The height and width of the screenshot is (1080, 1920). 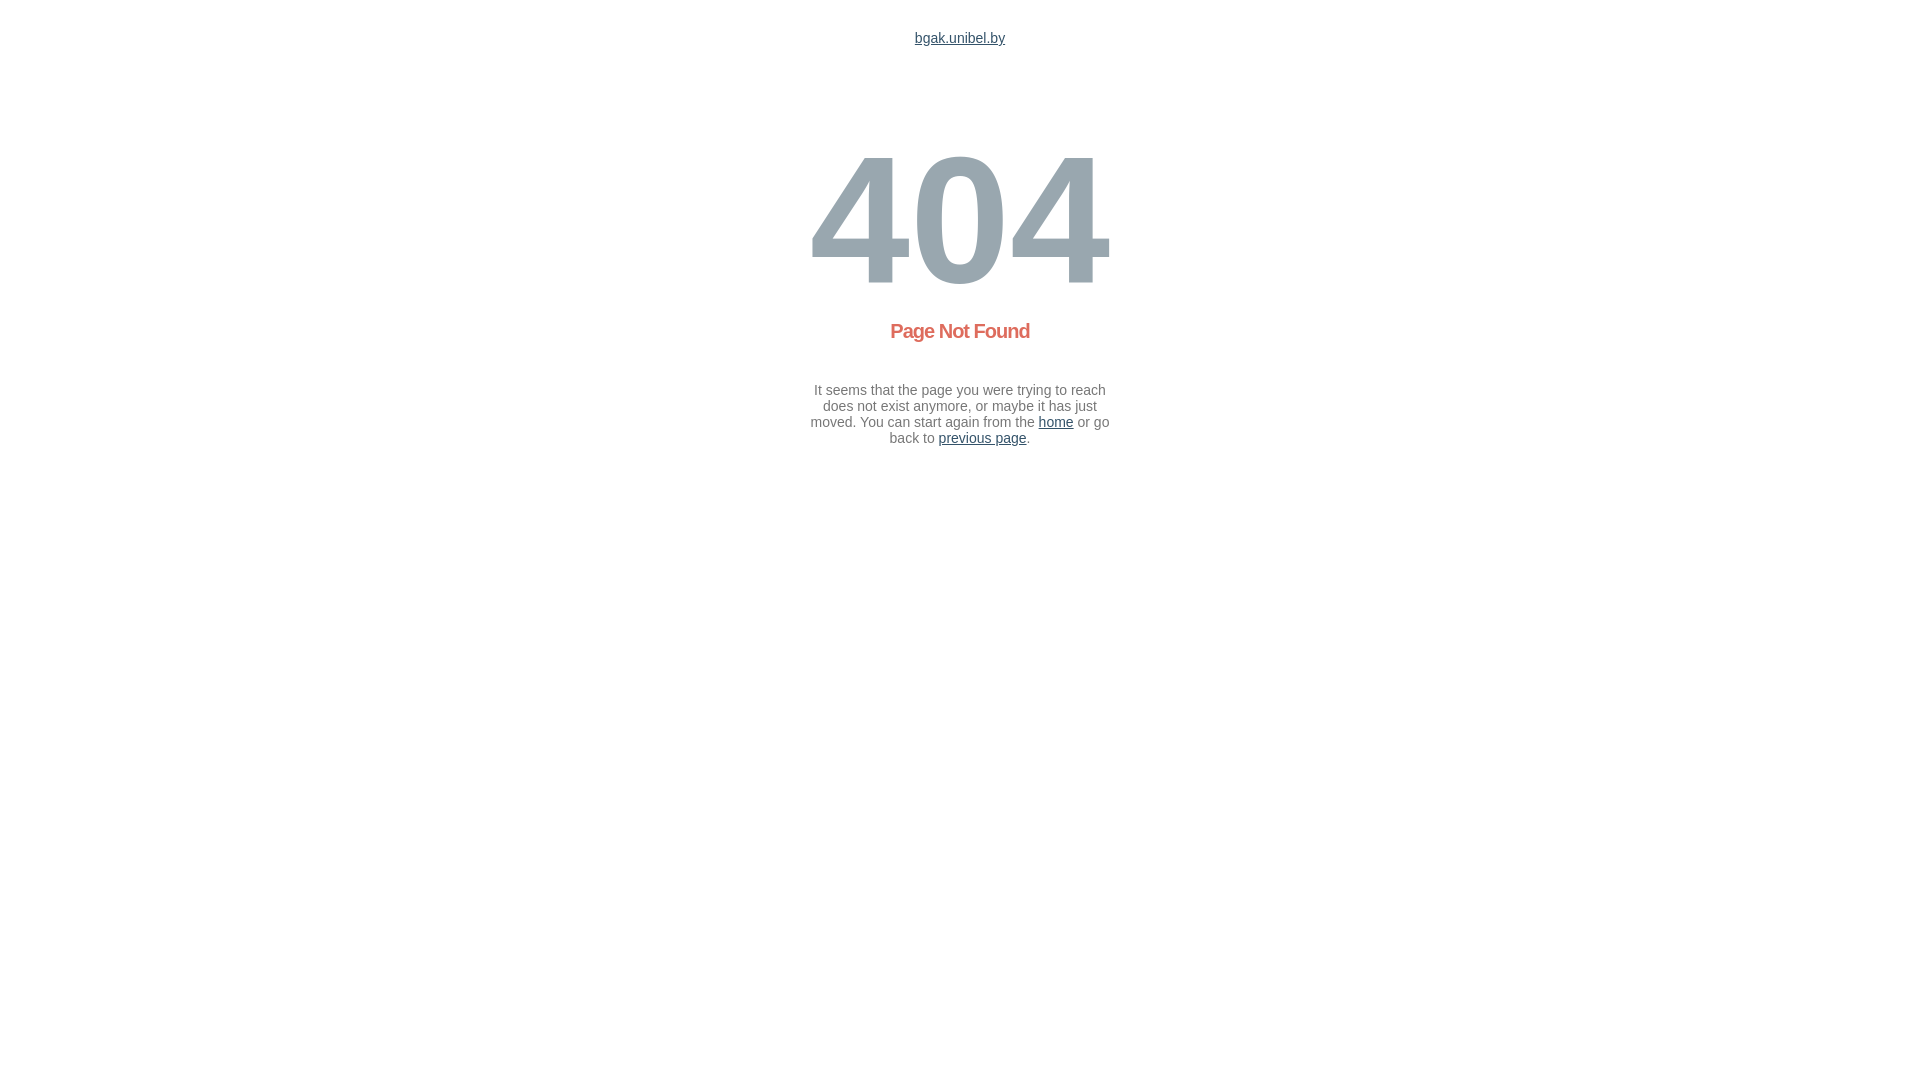 I want to click on bgak.unibel.by, so click(x=960, y=38).